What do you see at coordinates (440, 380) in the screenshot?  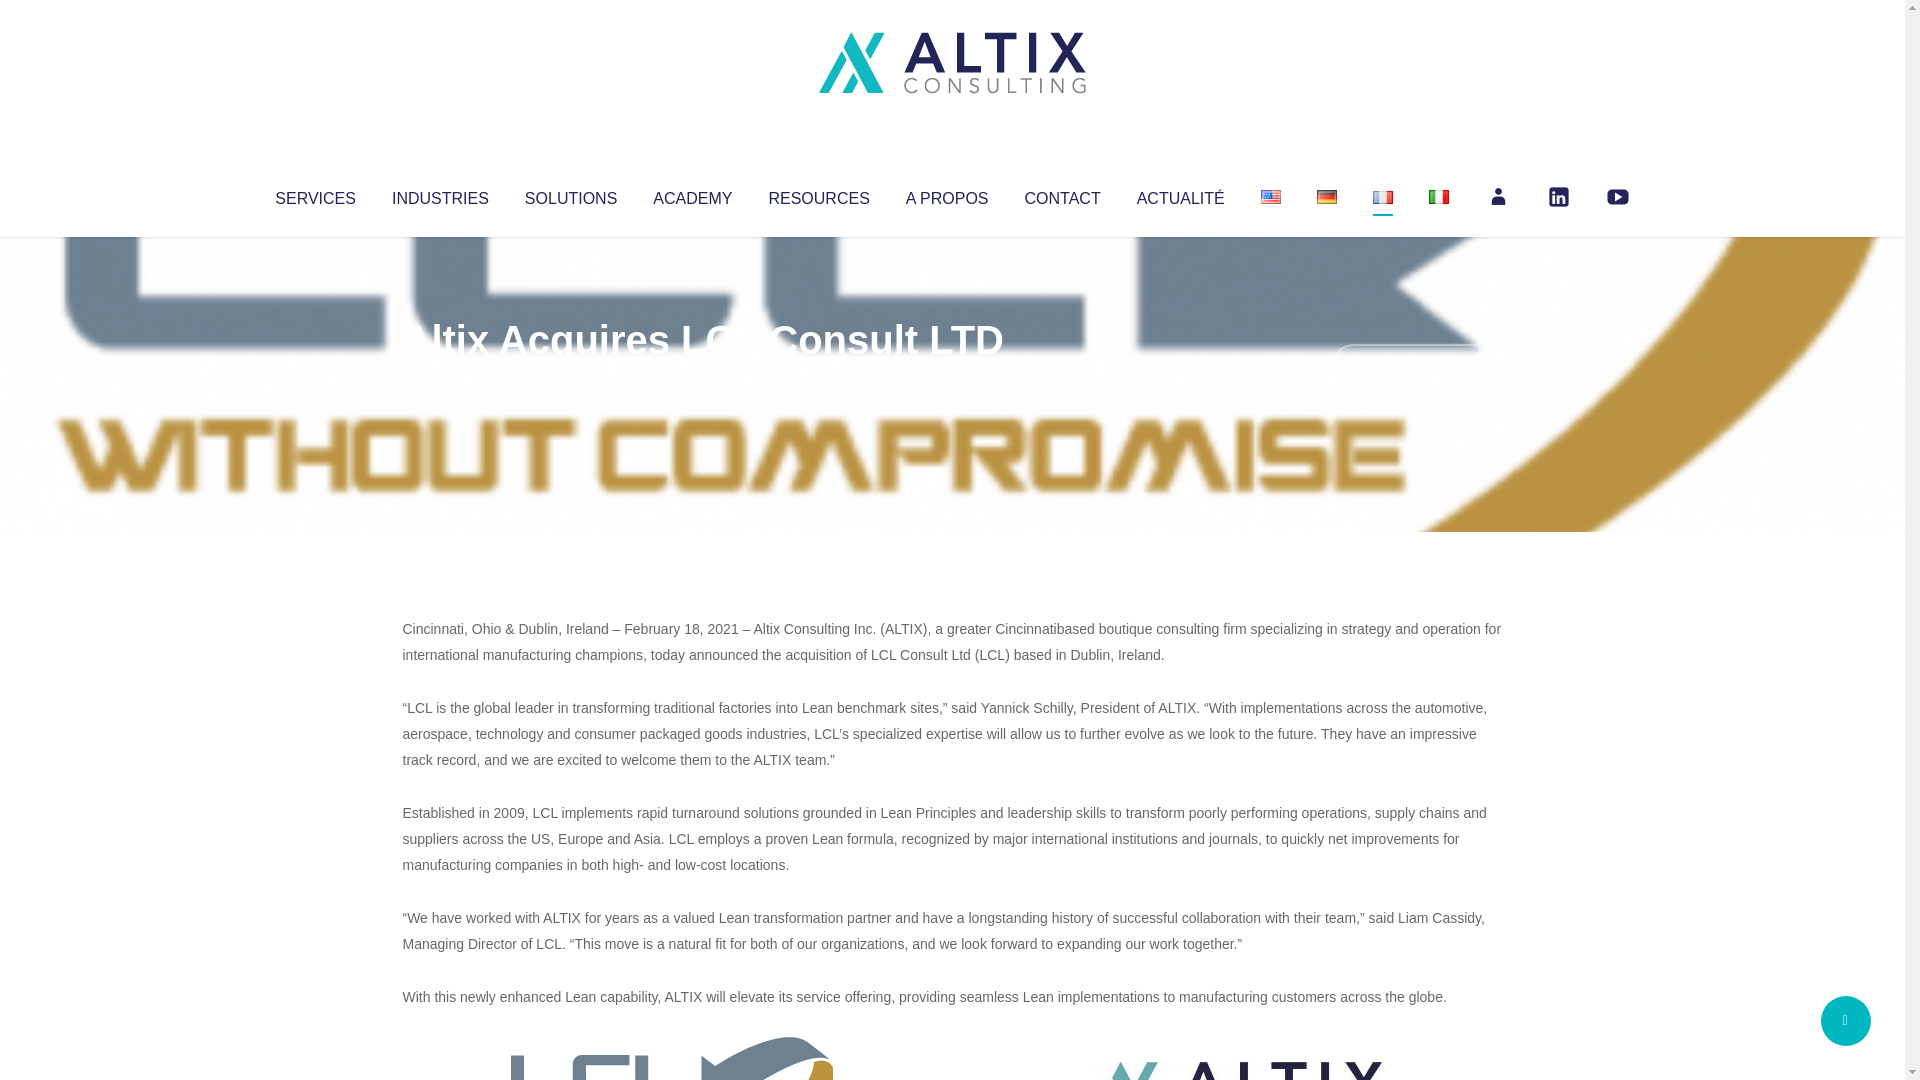 I see `Altix` at bounding box center [440, 380].